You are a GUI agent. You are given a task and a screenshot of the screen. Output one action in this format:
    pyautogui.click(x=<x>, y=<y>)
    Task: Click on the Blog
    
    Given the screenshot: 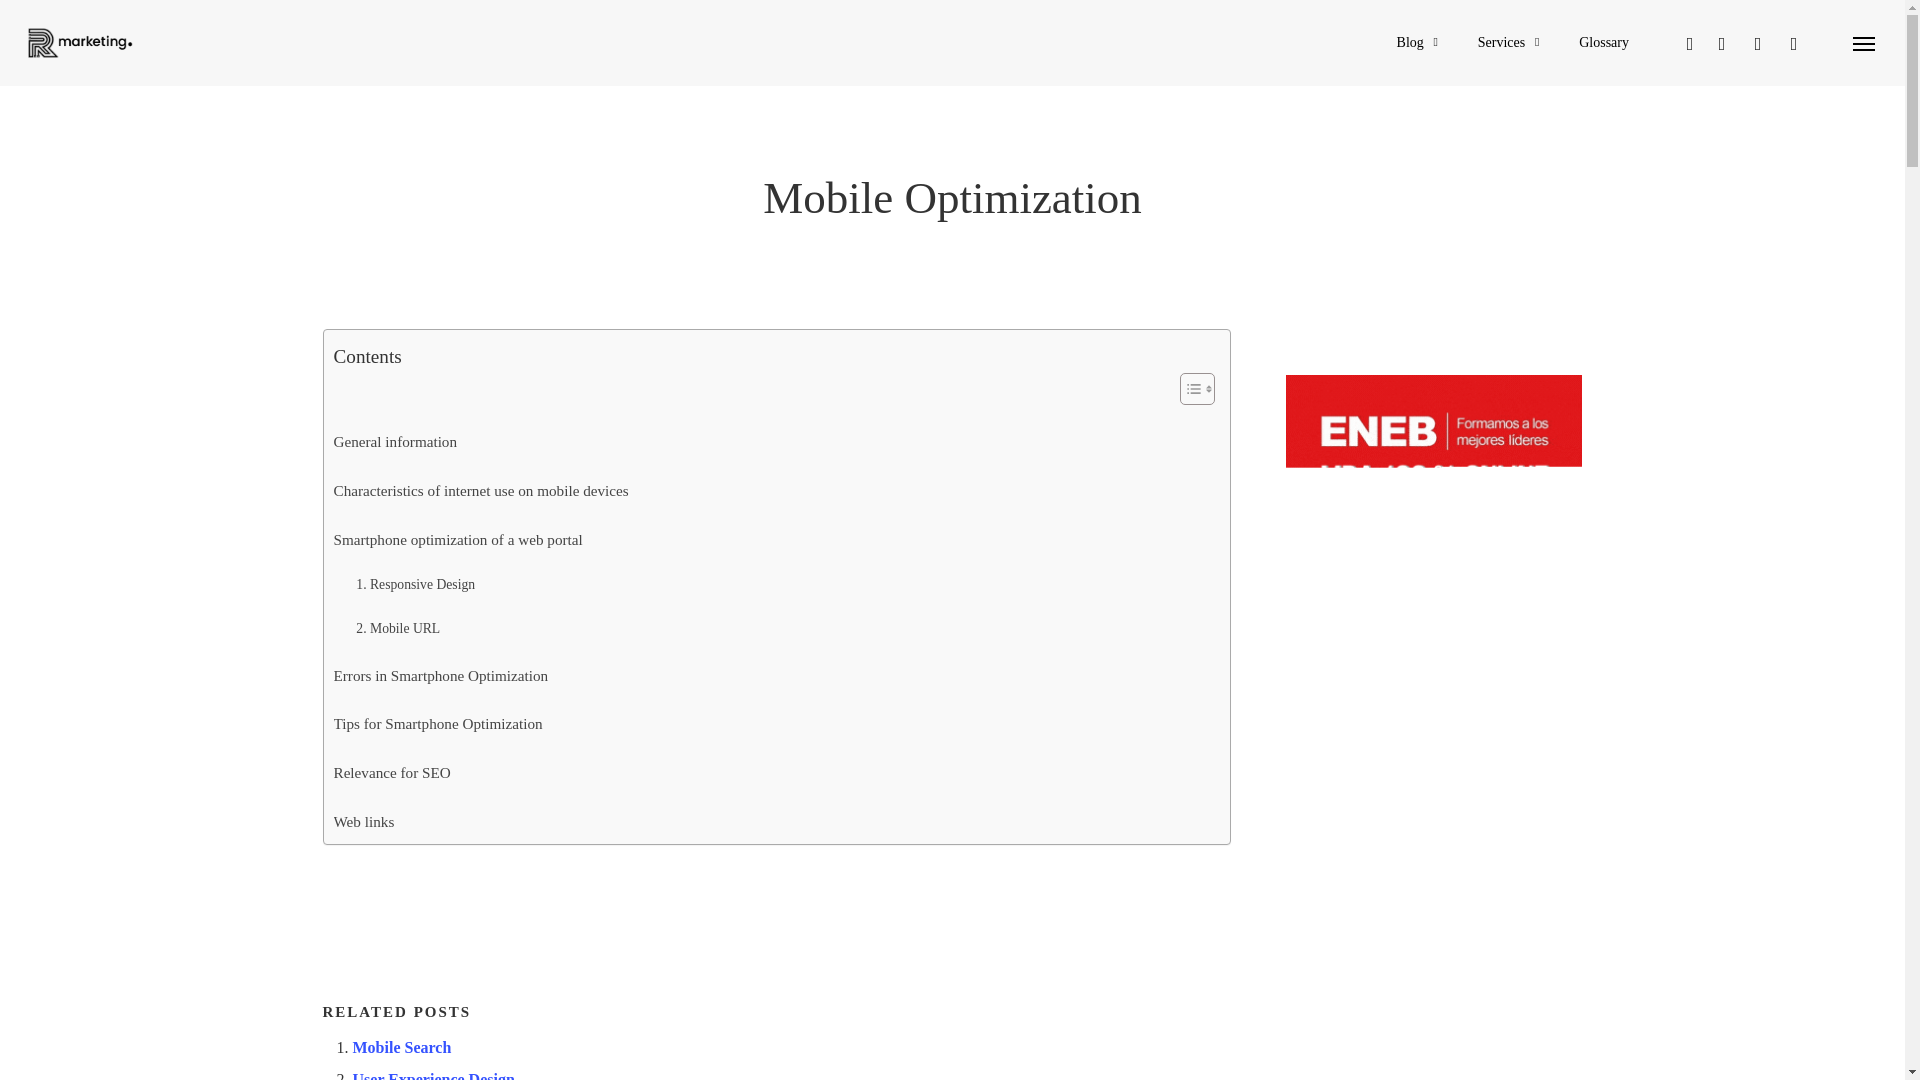 What is the action you would take?
    pyautogui.click(x=1420, y=42)
    